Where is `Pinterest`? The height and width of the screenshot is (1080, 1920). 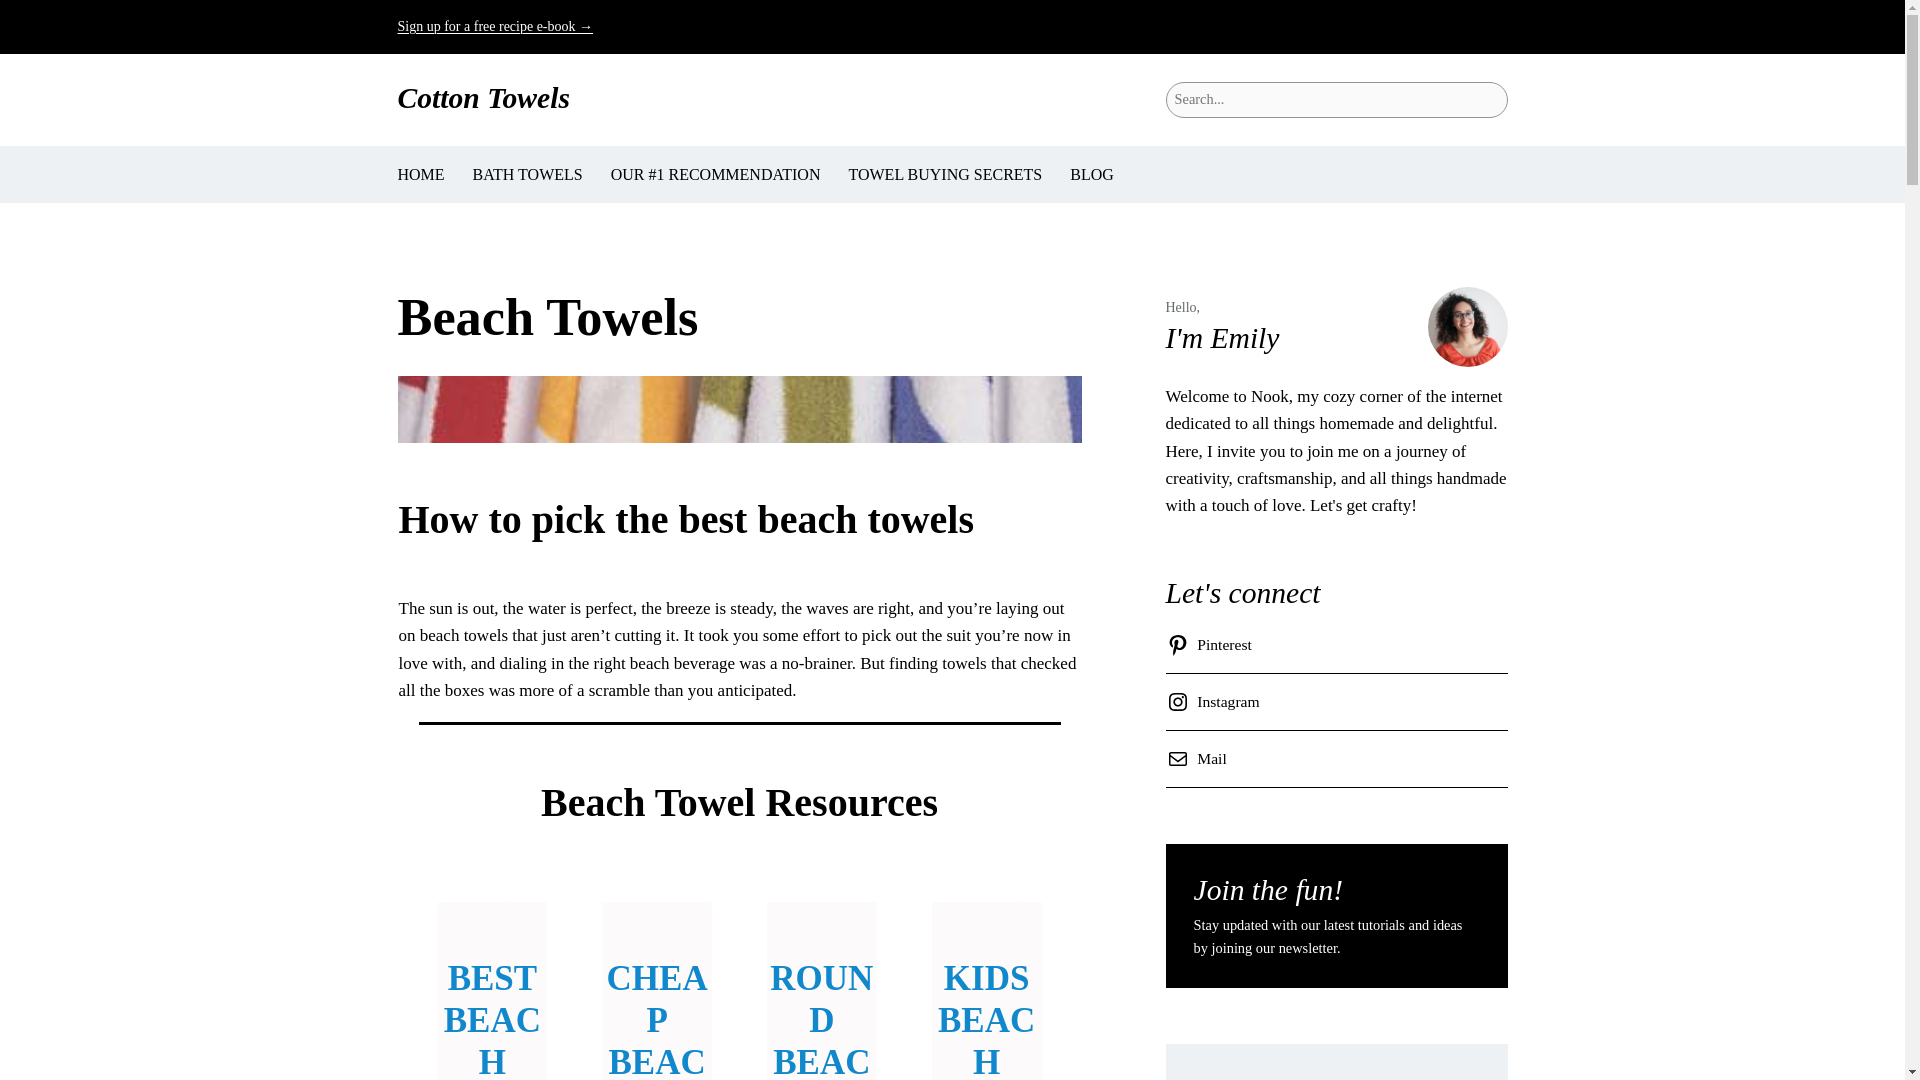
Pinterest is located at coordinates (1212, 644).